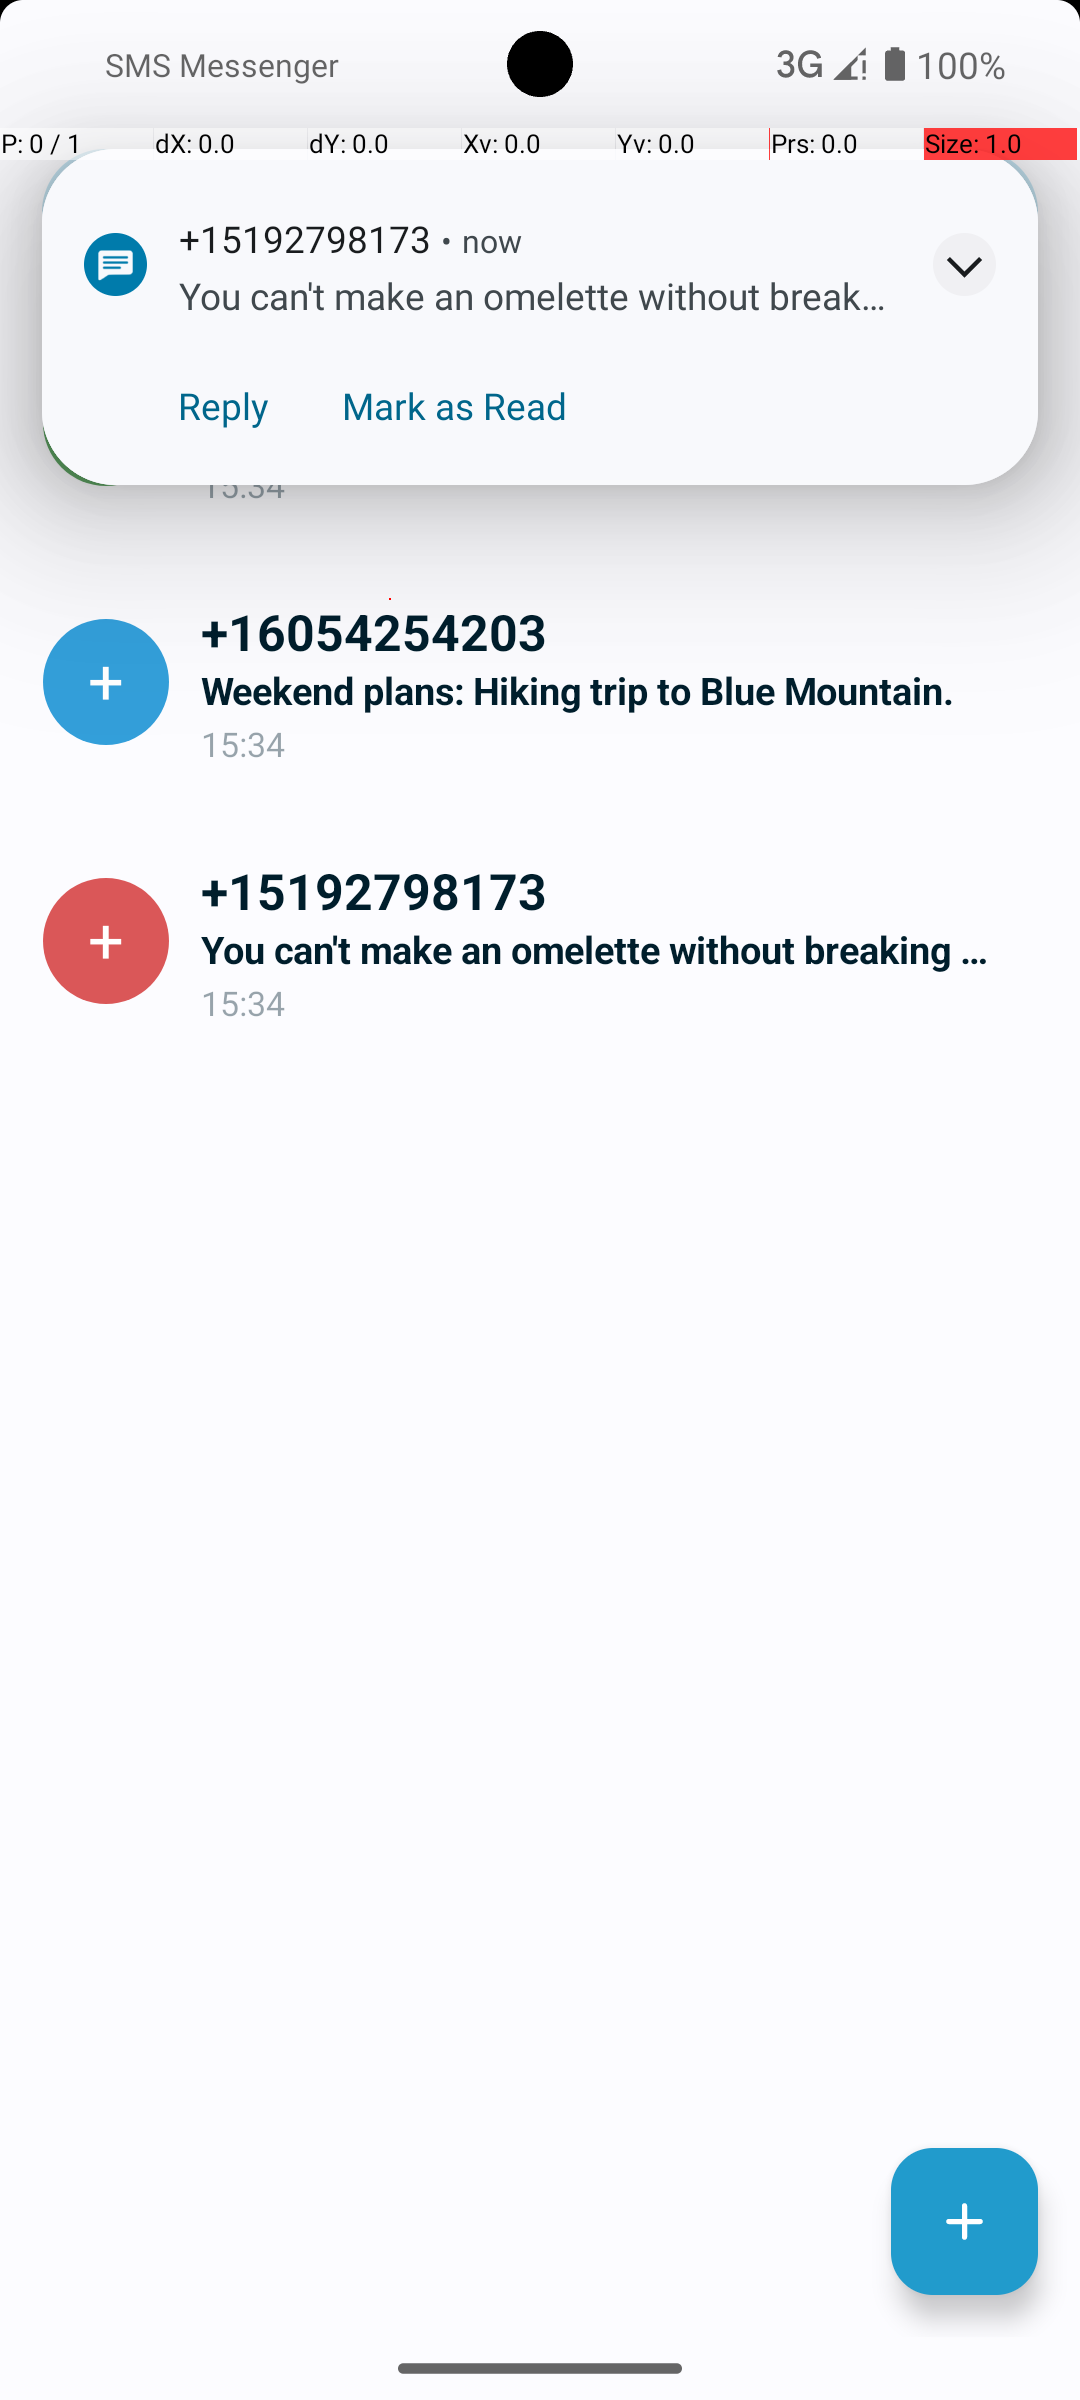 This screenshot has height=2400, width=1080. Describe the element at coordinates (554, 243) in the screenshot. I see `Alerted` at that location.